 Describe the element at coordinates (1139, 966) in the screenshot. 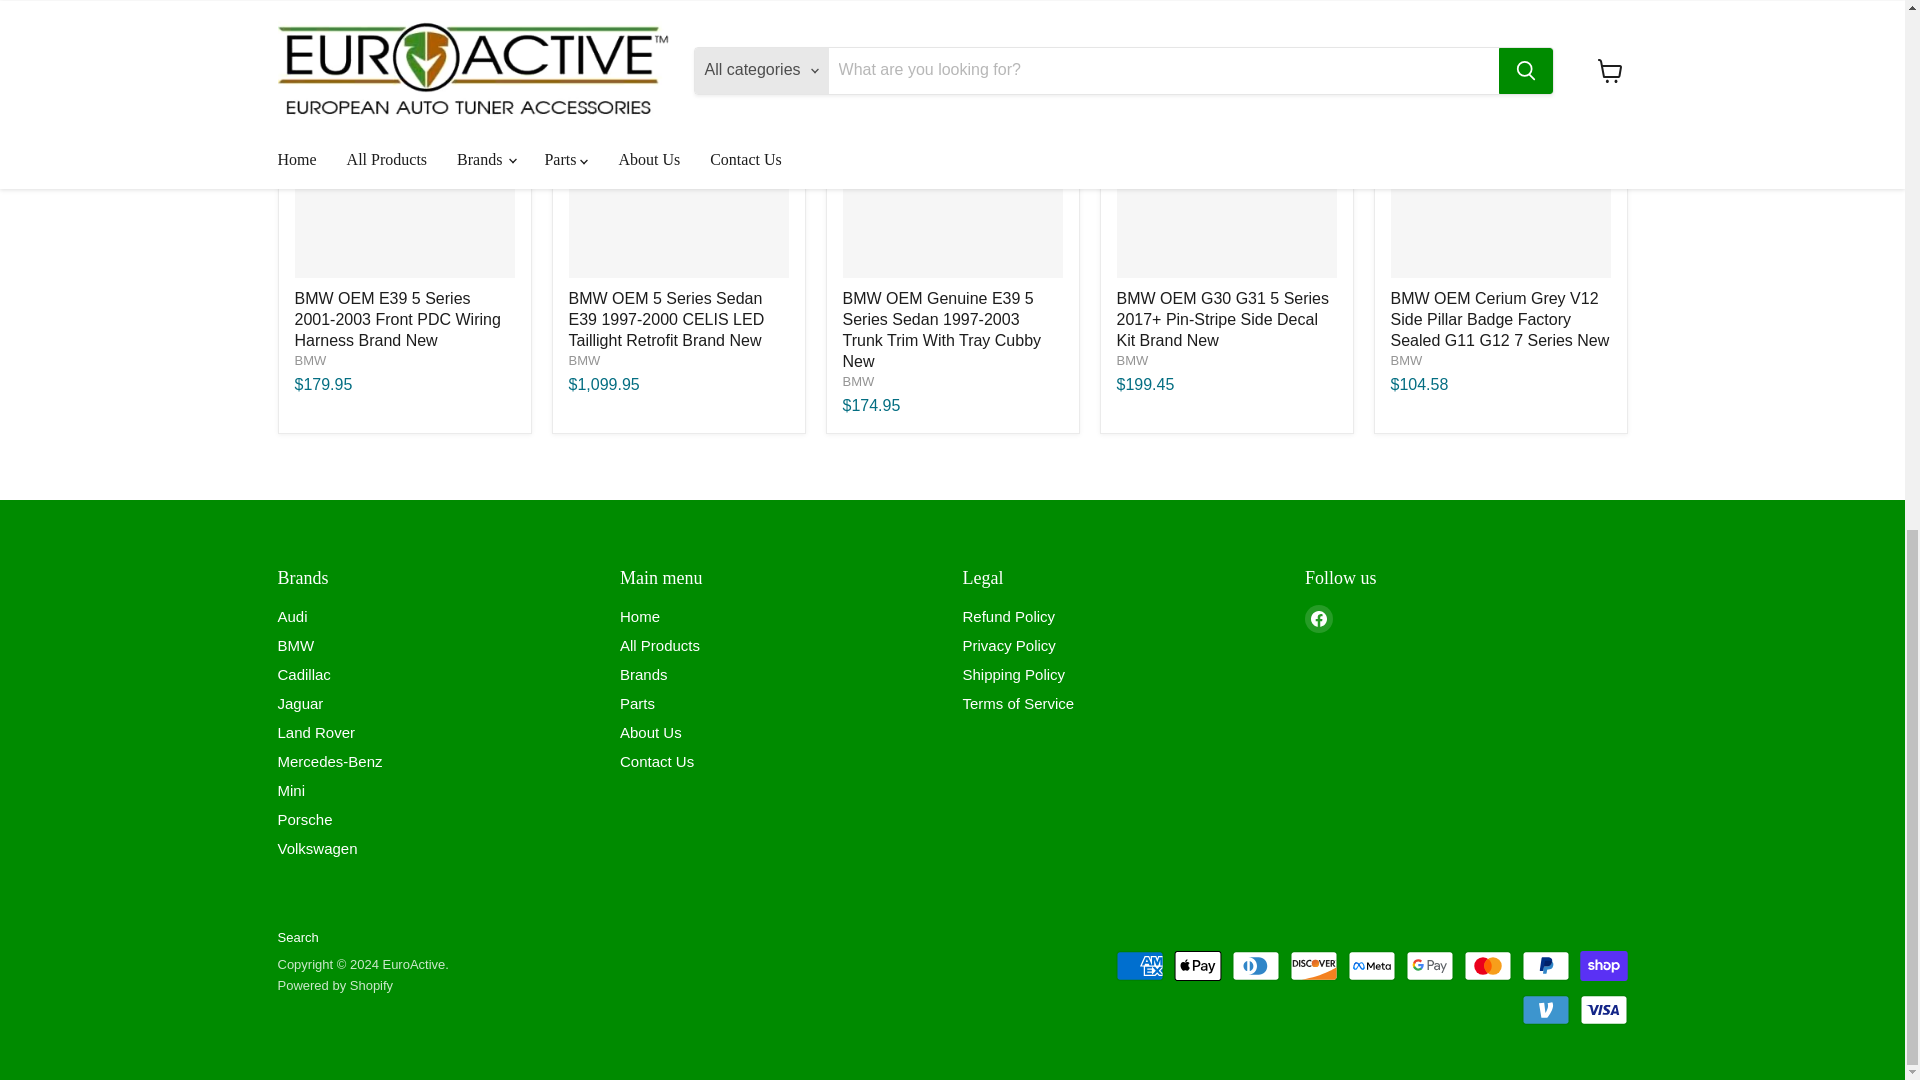

I see `American Express` at that location.